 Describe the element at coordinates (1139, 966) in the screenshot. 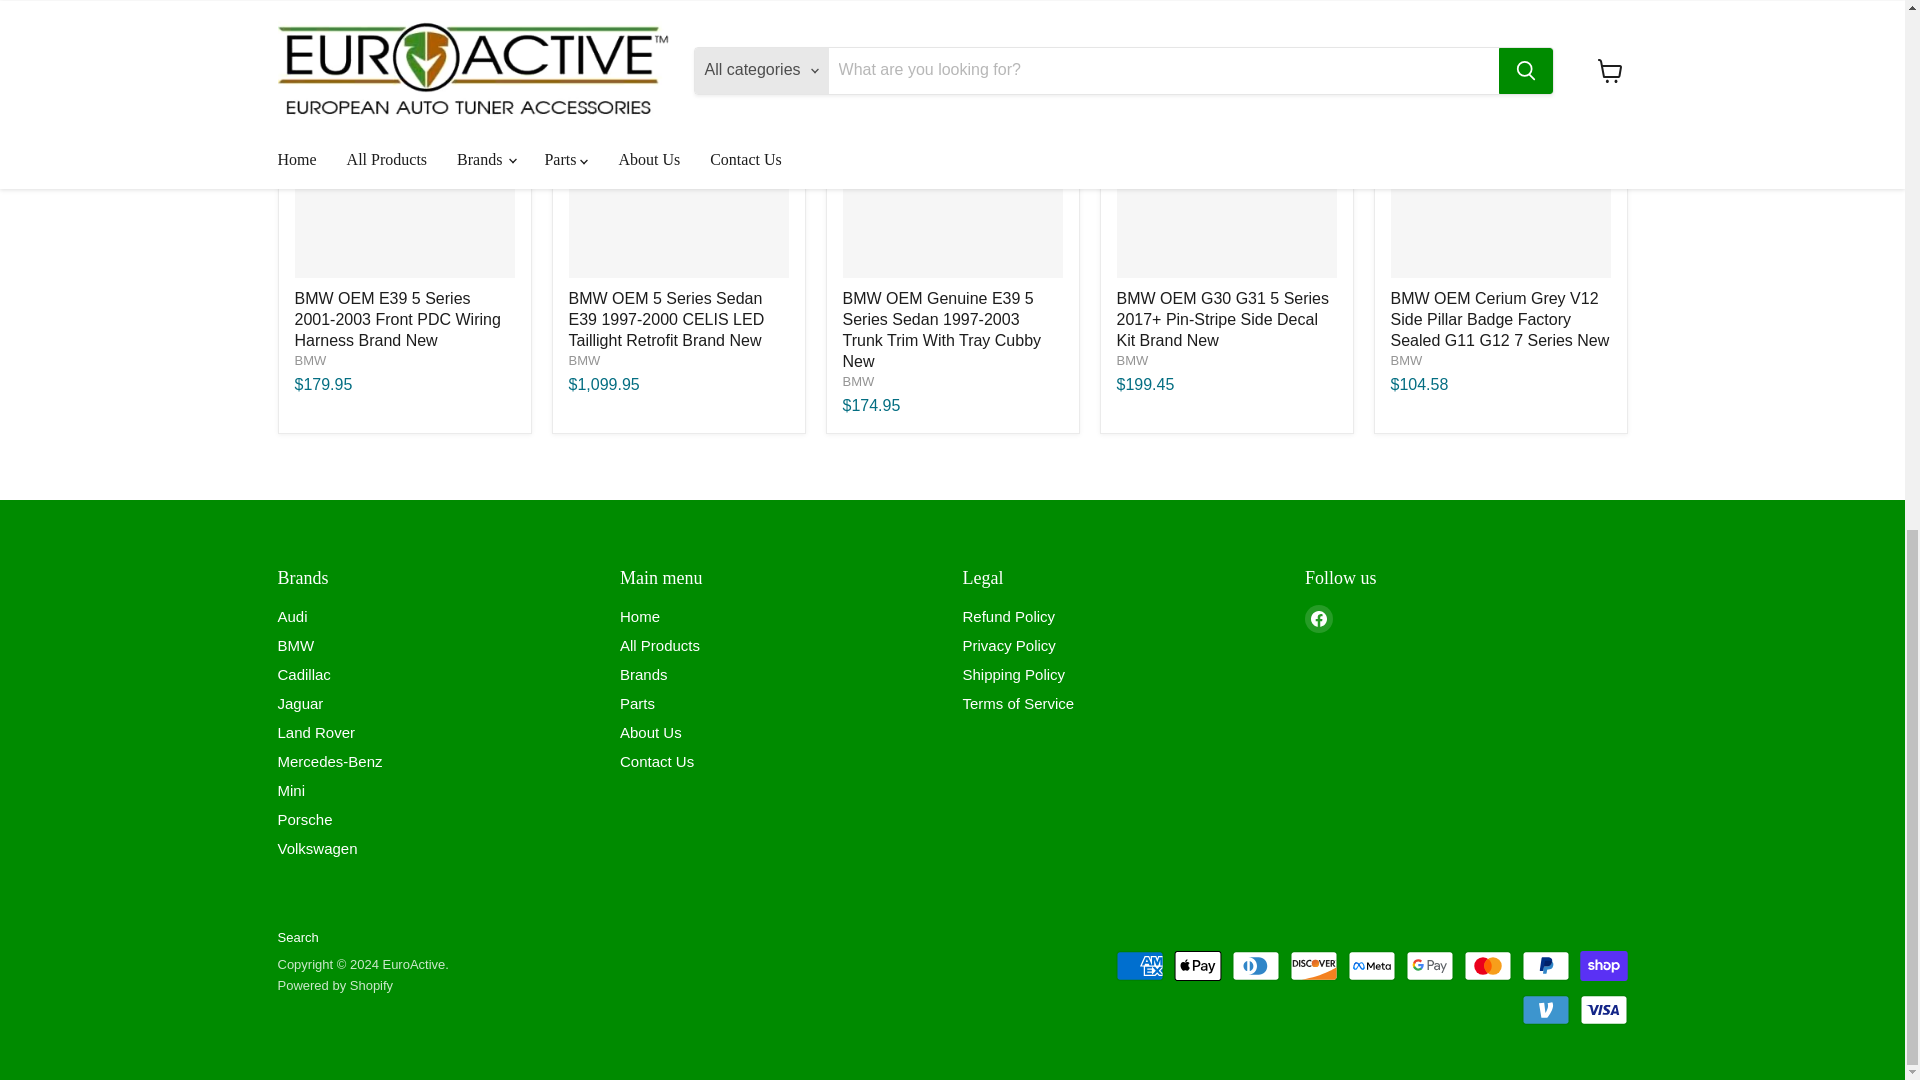

I see `American Express` at that location.